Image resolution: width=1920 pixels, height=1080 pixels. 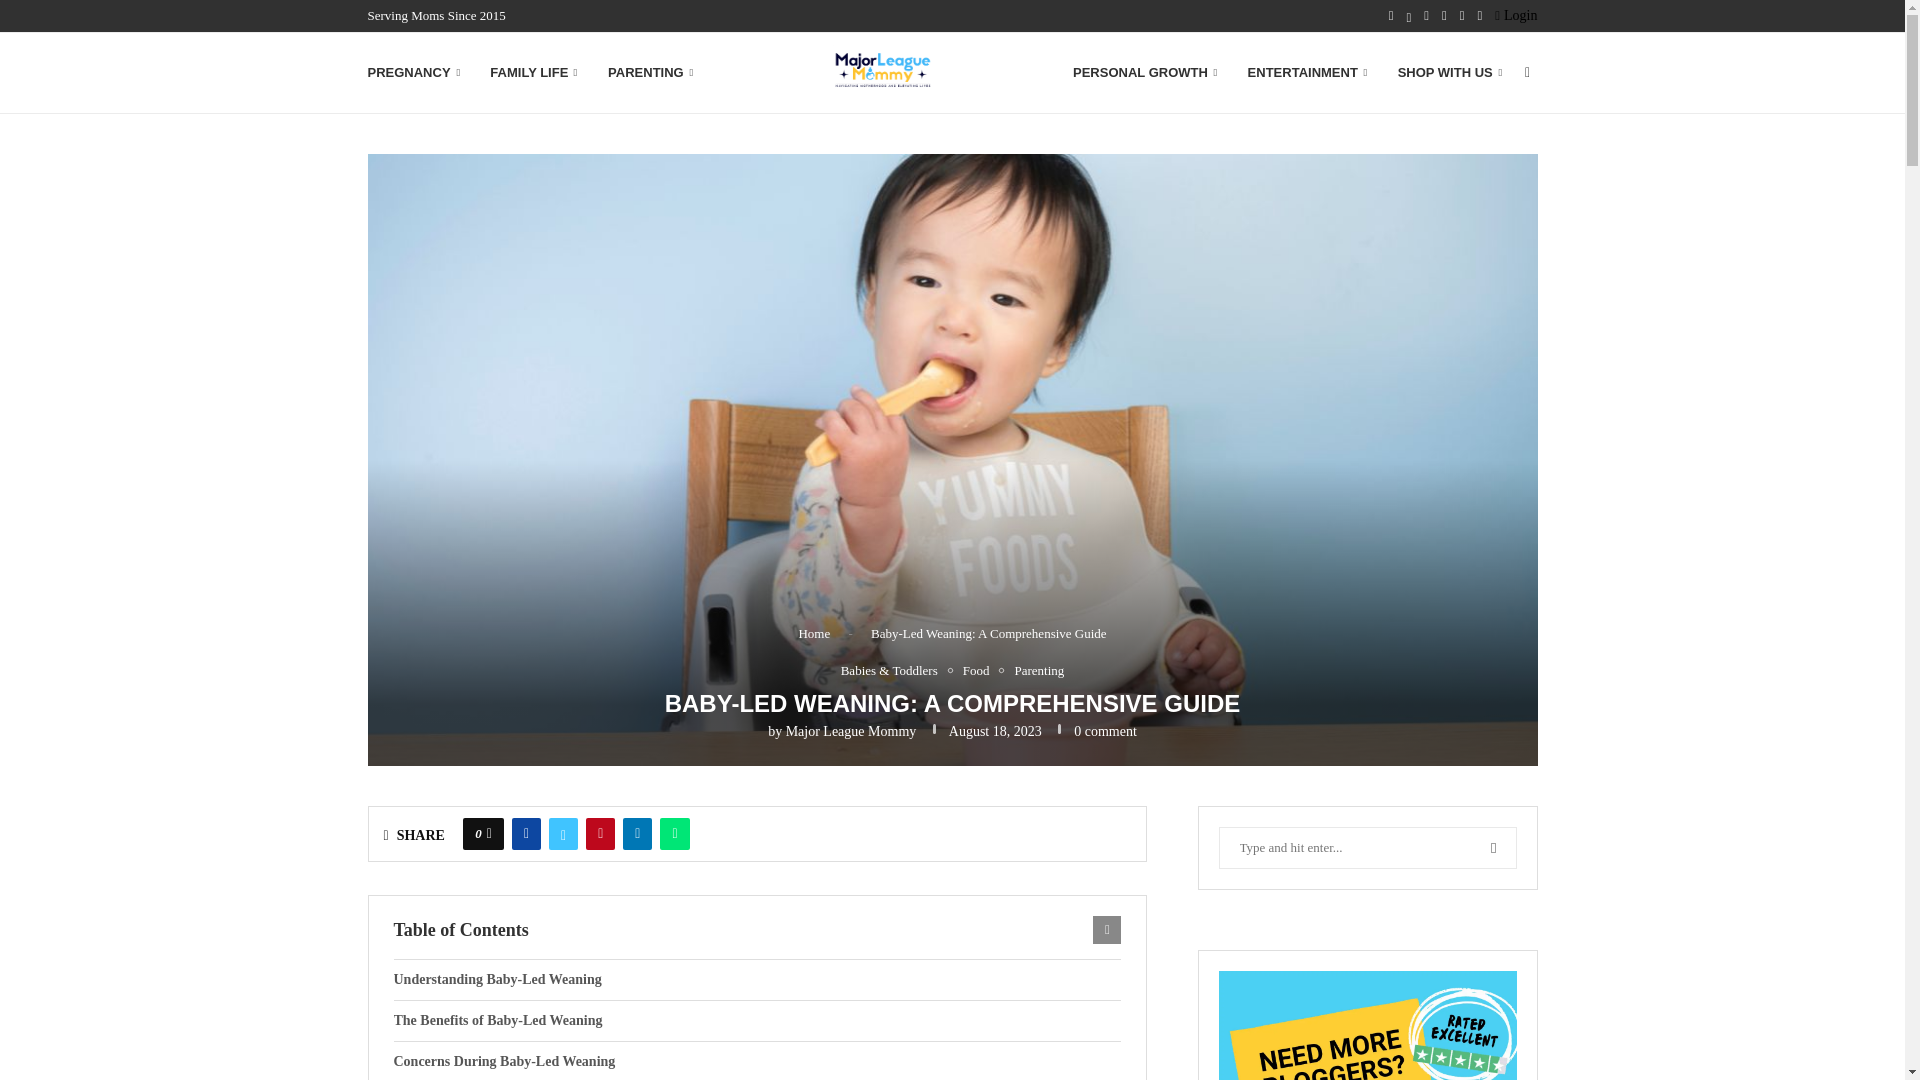 What do you see at coordinates (1516, 16) in the screenshot?
I see `Login` at bounding box center [1516, 16].